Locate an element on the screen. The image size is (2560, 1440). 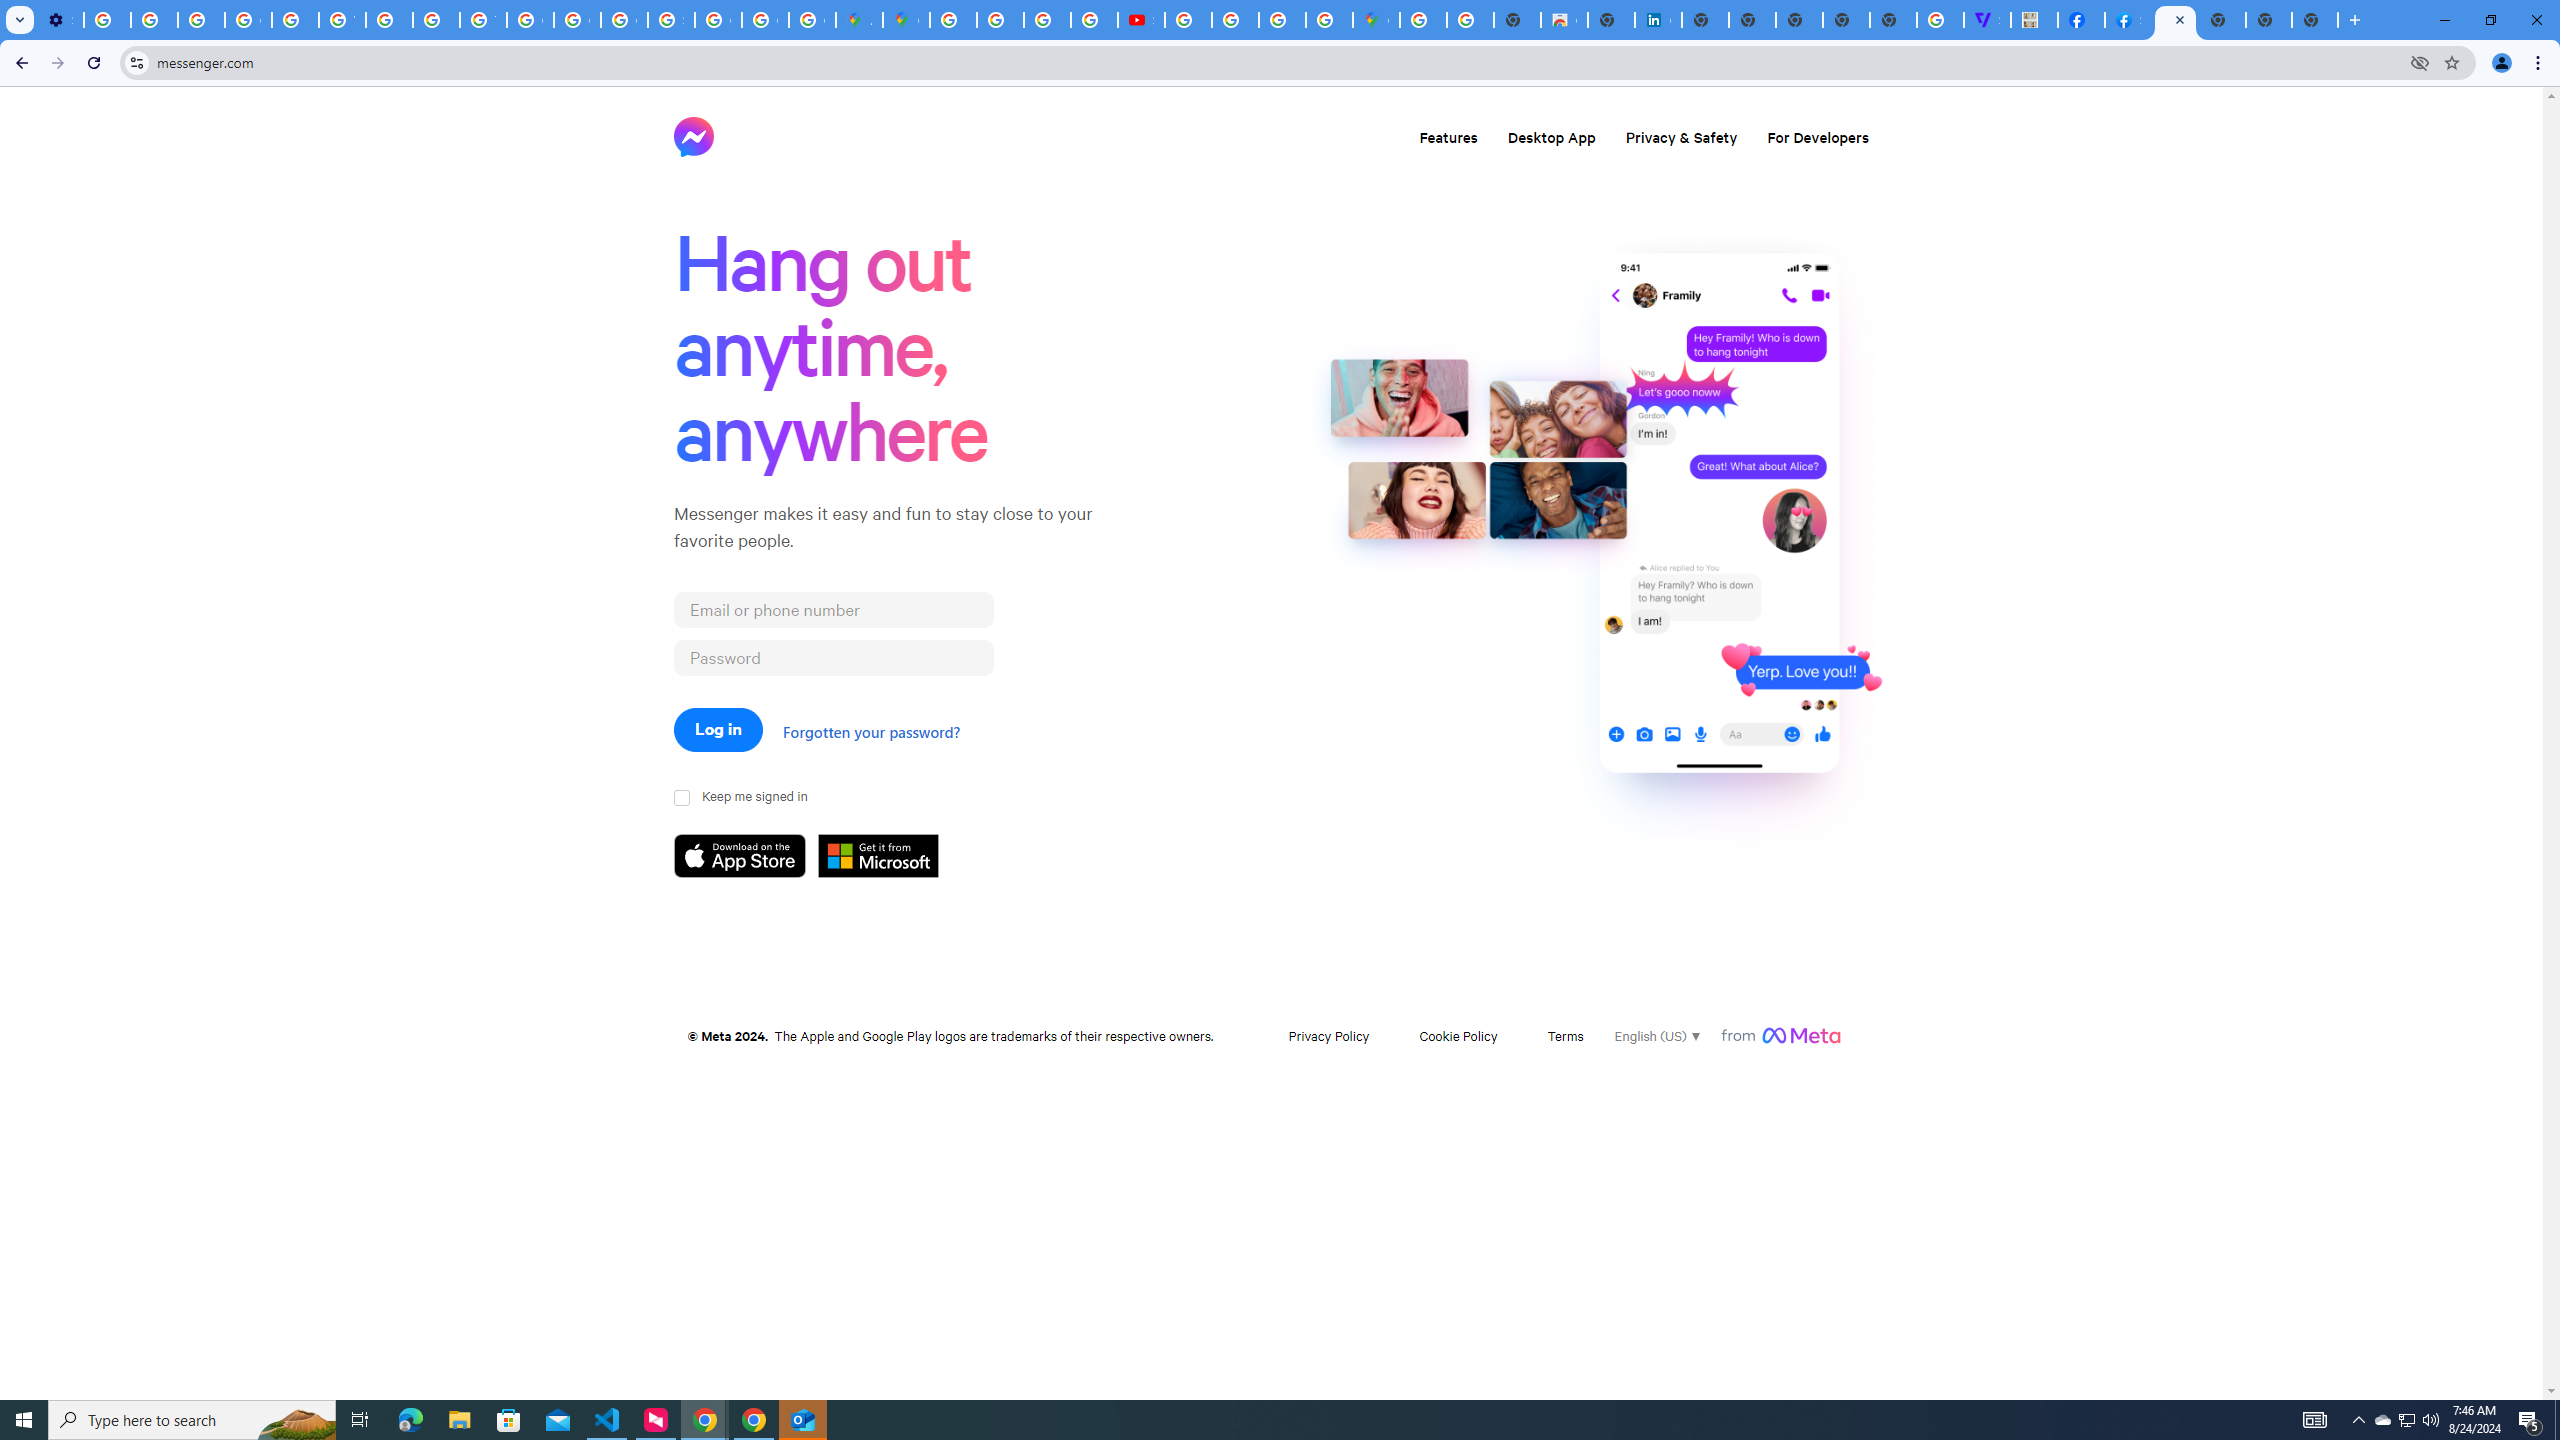
Blogger Policies and Guidelines - Transparency Center is located at coordinates (953, 20).